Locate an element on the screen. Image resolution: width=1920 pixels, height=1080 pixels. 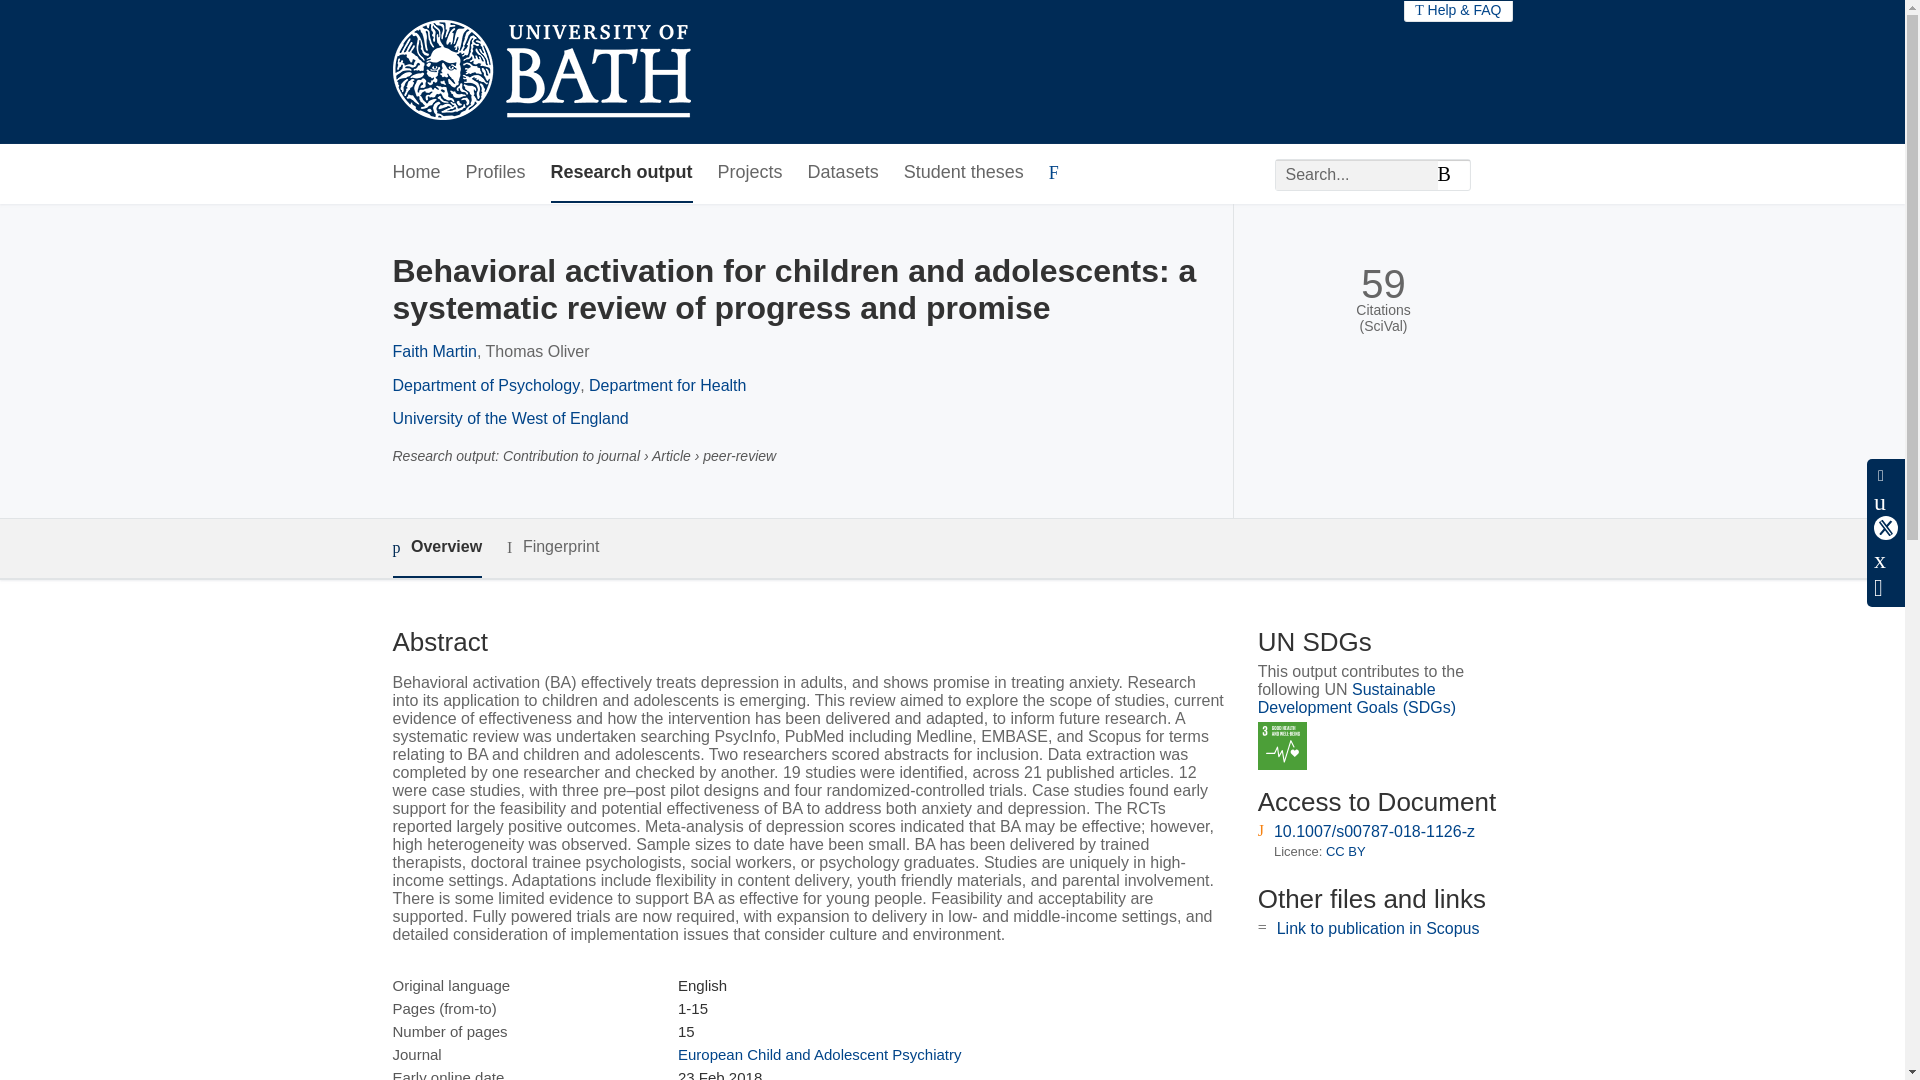
European Child and Adolescent Psychiatry is located at coordinates (819, 1054).